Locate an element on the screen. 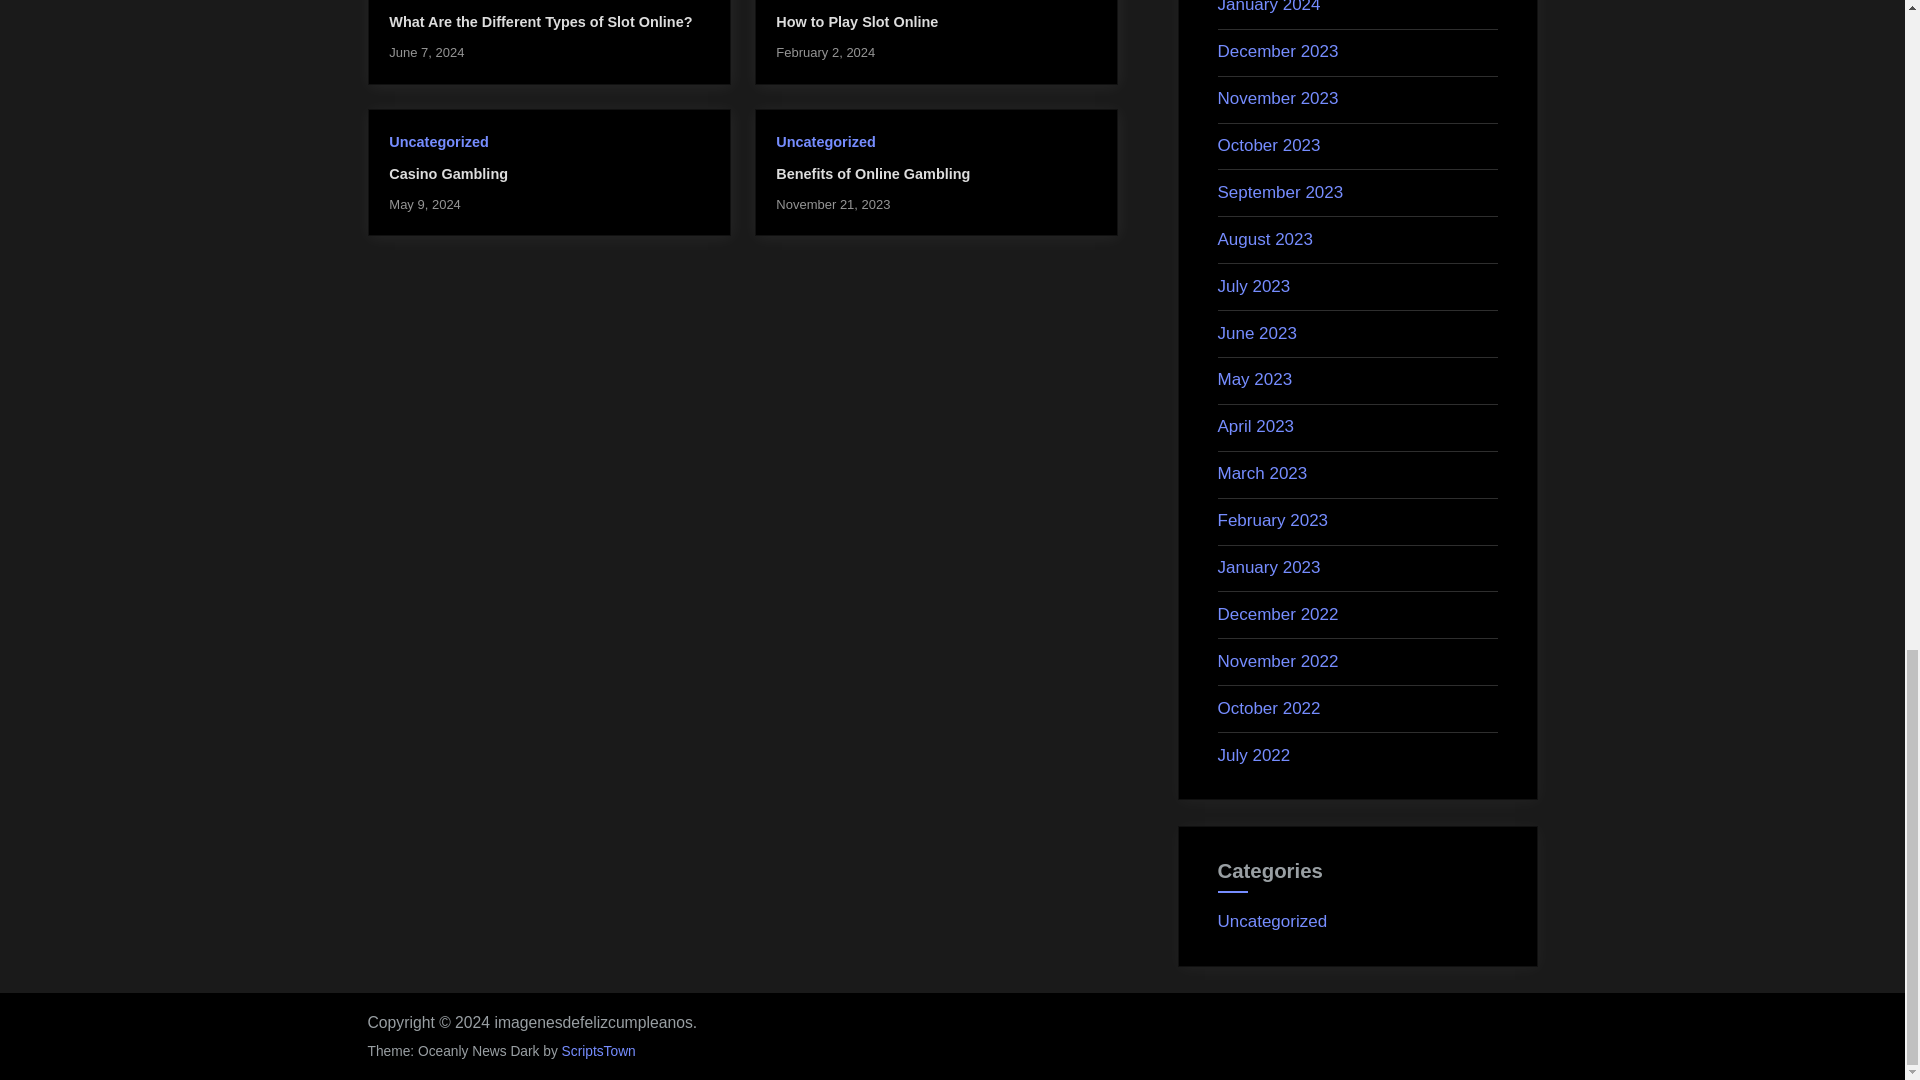 The image size is (1920, 1080). How to Play Slot Online is located at coordinates (856, 22).